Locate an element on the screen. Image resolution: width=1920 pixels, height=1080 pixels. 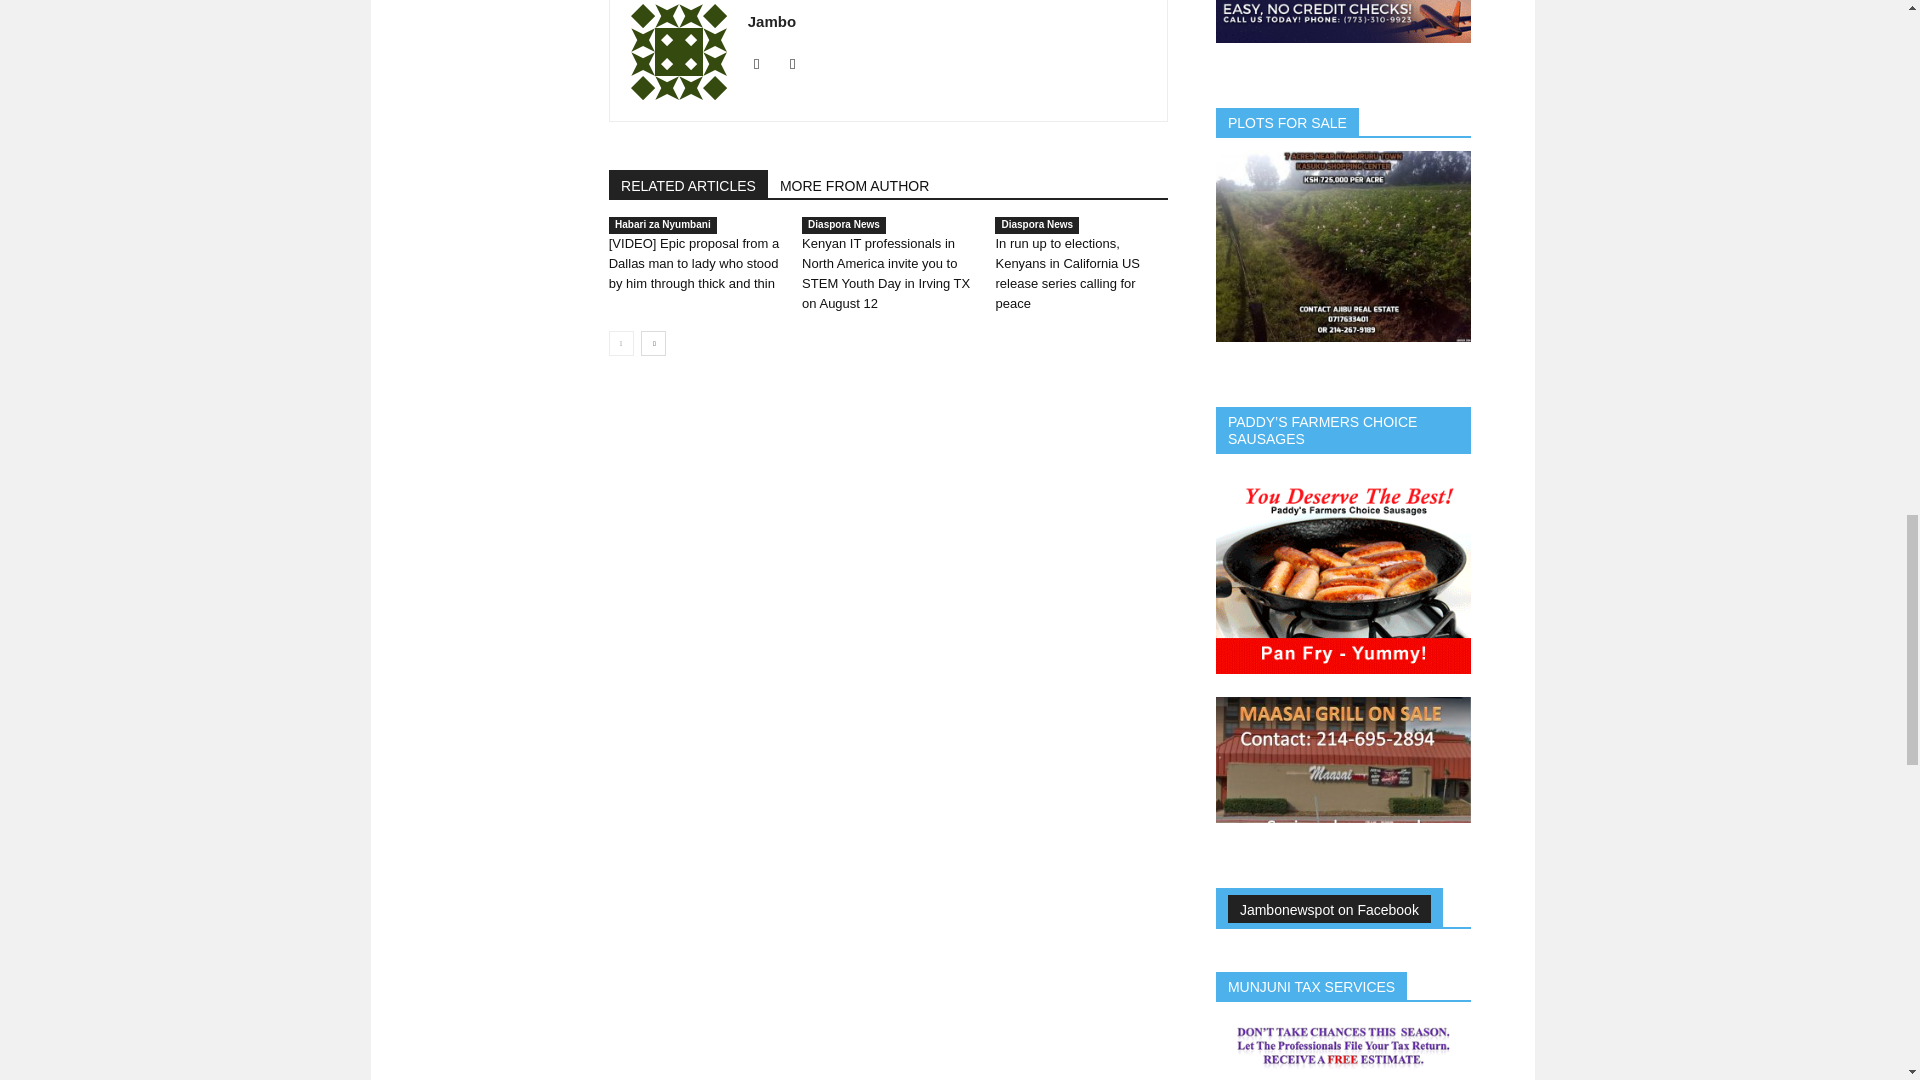
Facebook is located at coordinates (764, 63).